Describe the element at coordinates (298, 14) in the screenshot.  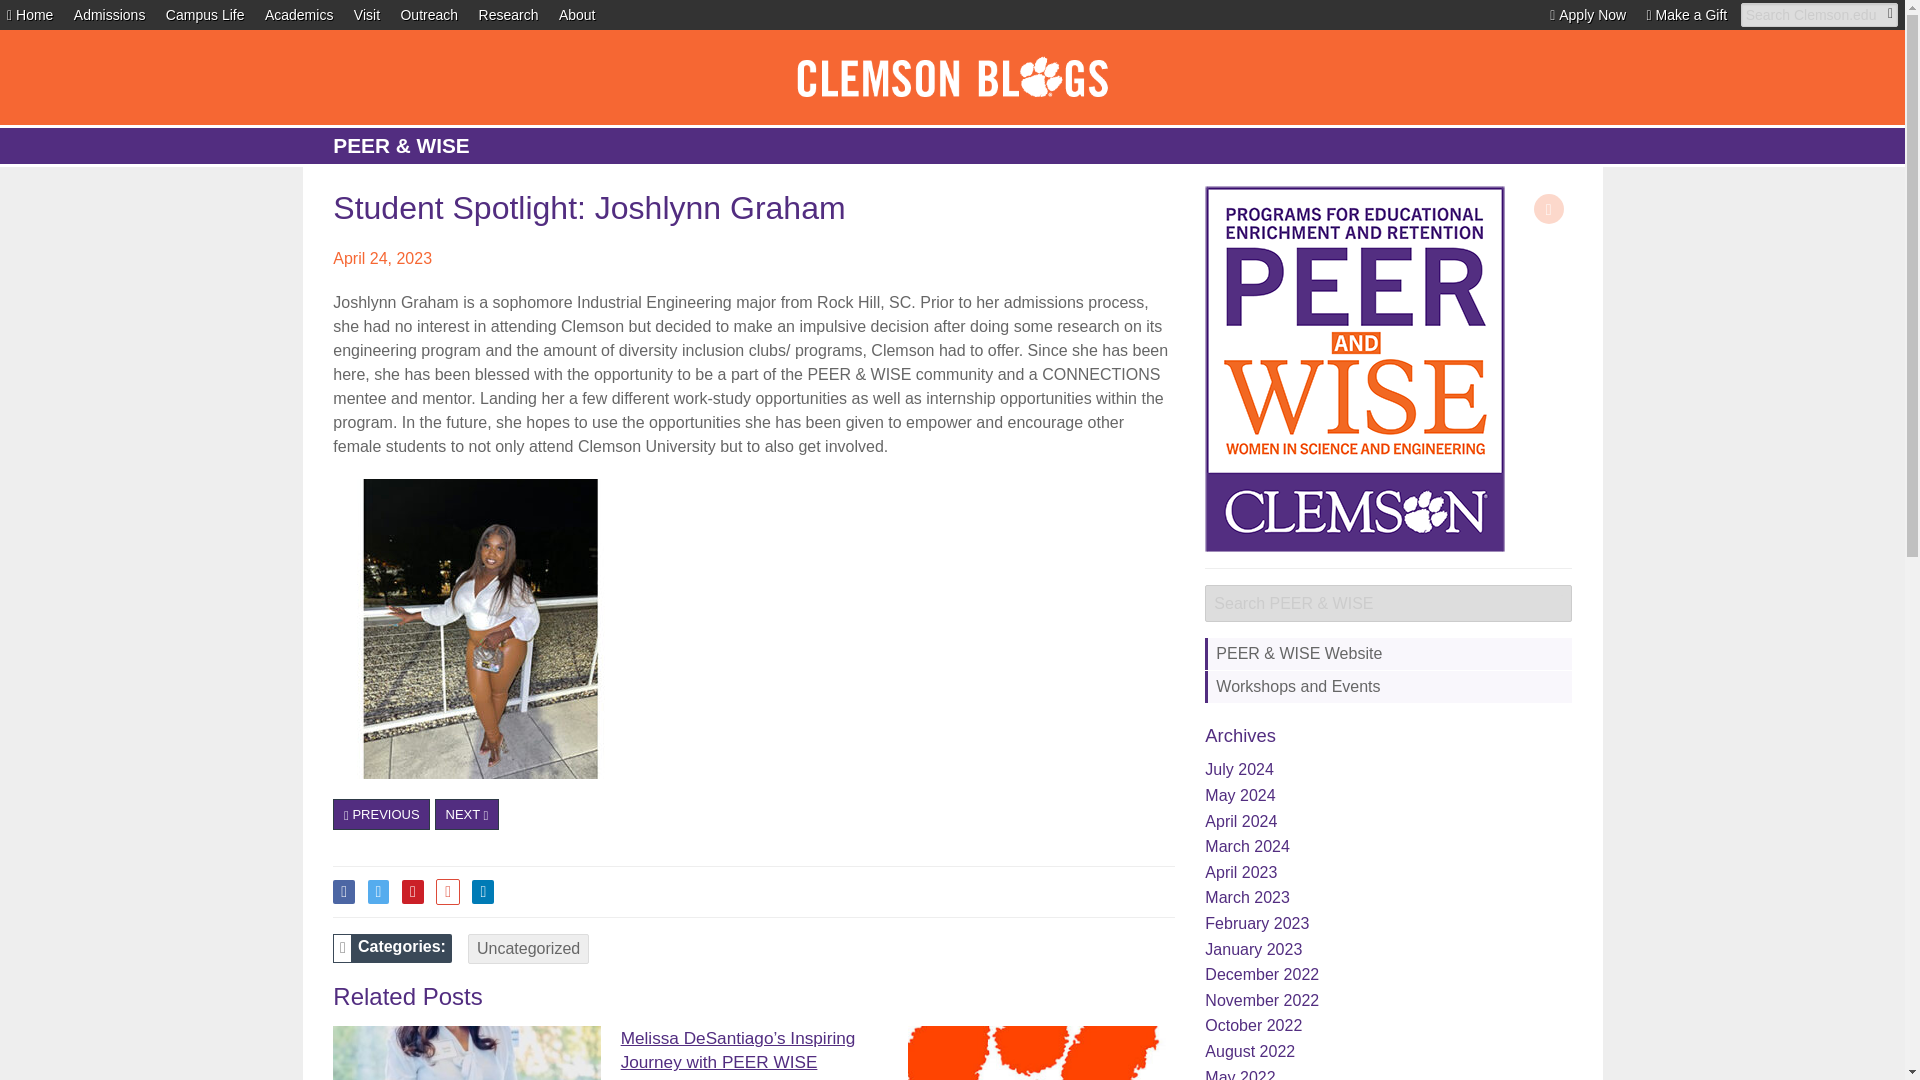
I see `Academics` at that location.